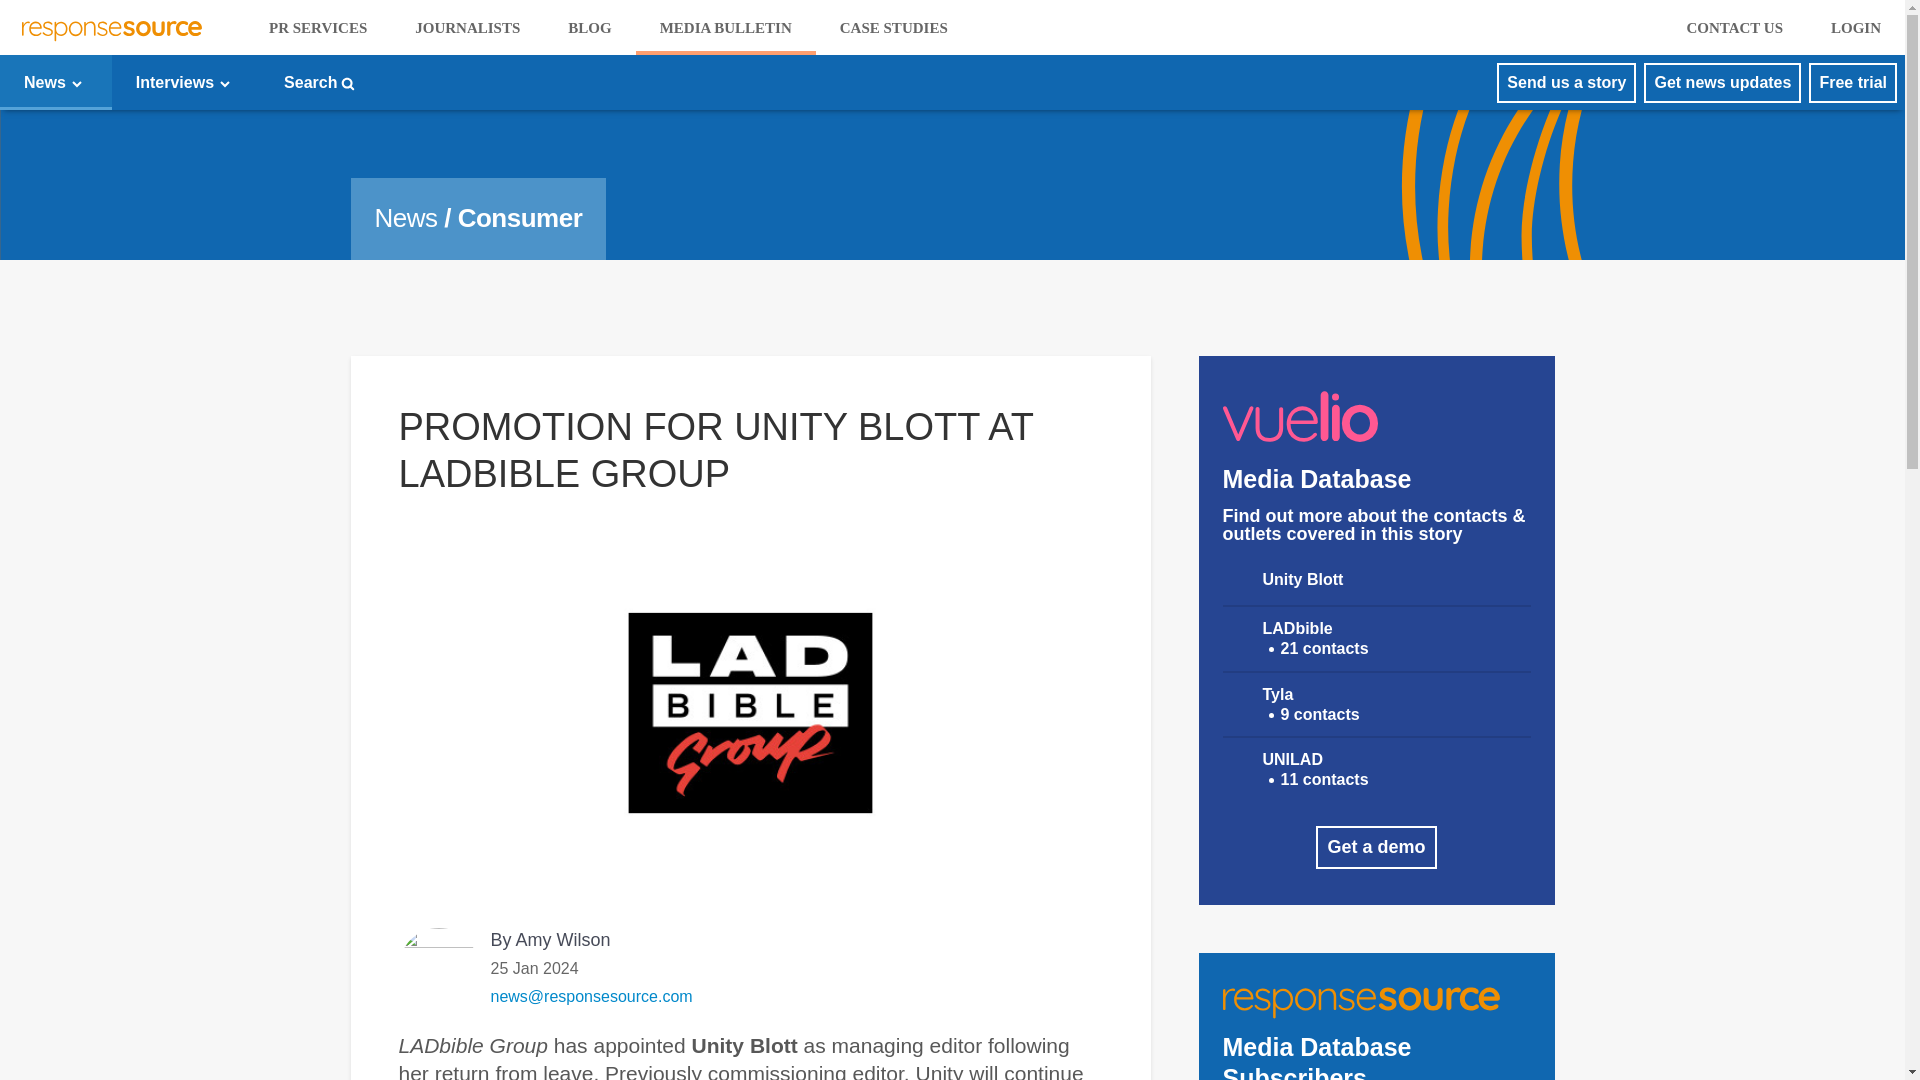 This screenshot has height=1080, width=1920. Describe the element at coordinates (467, 28) in the screenshot. I see `JOURNALISTS` at that location.